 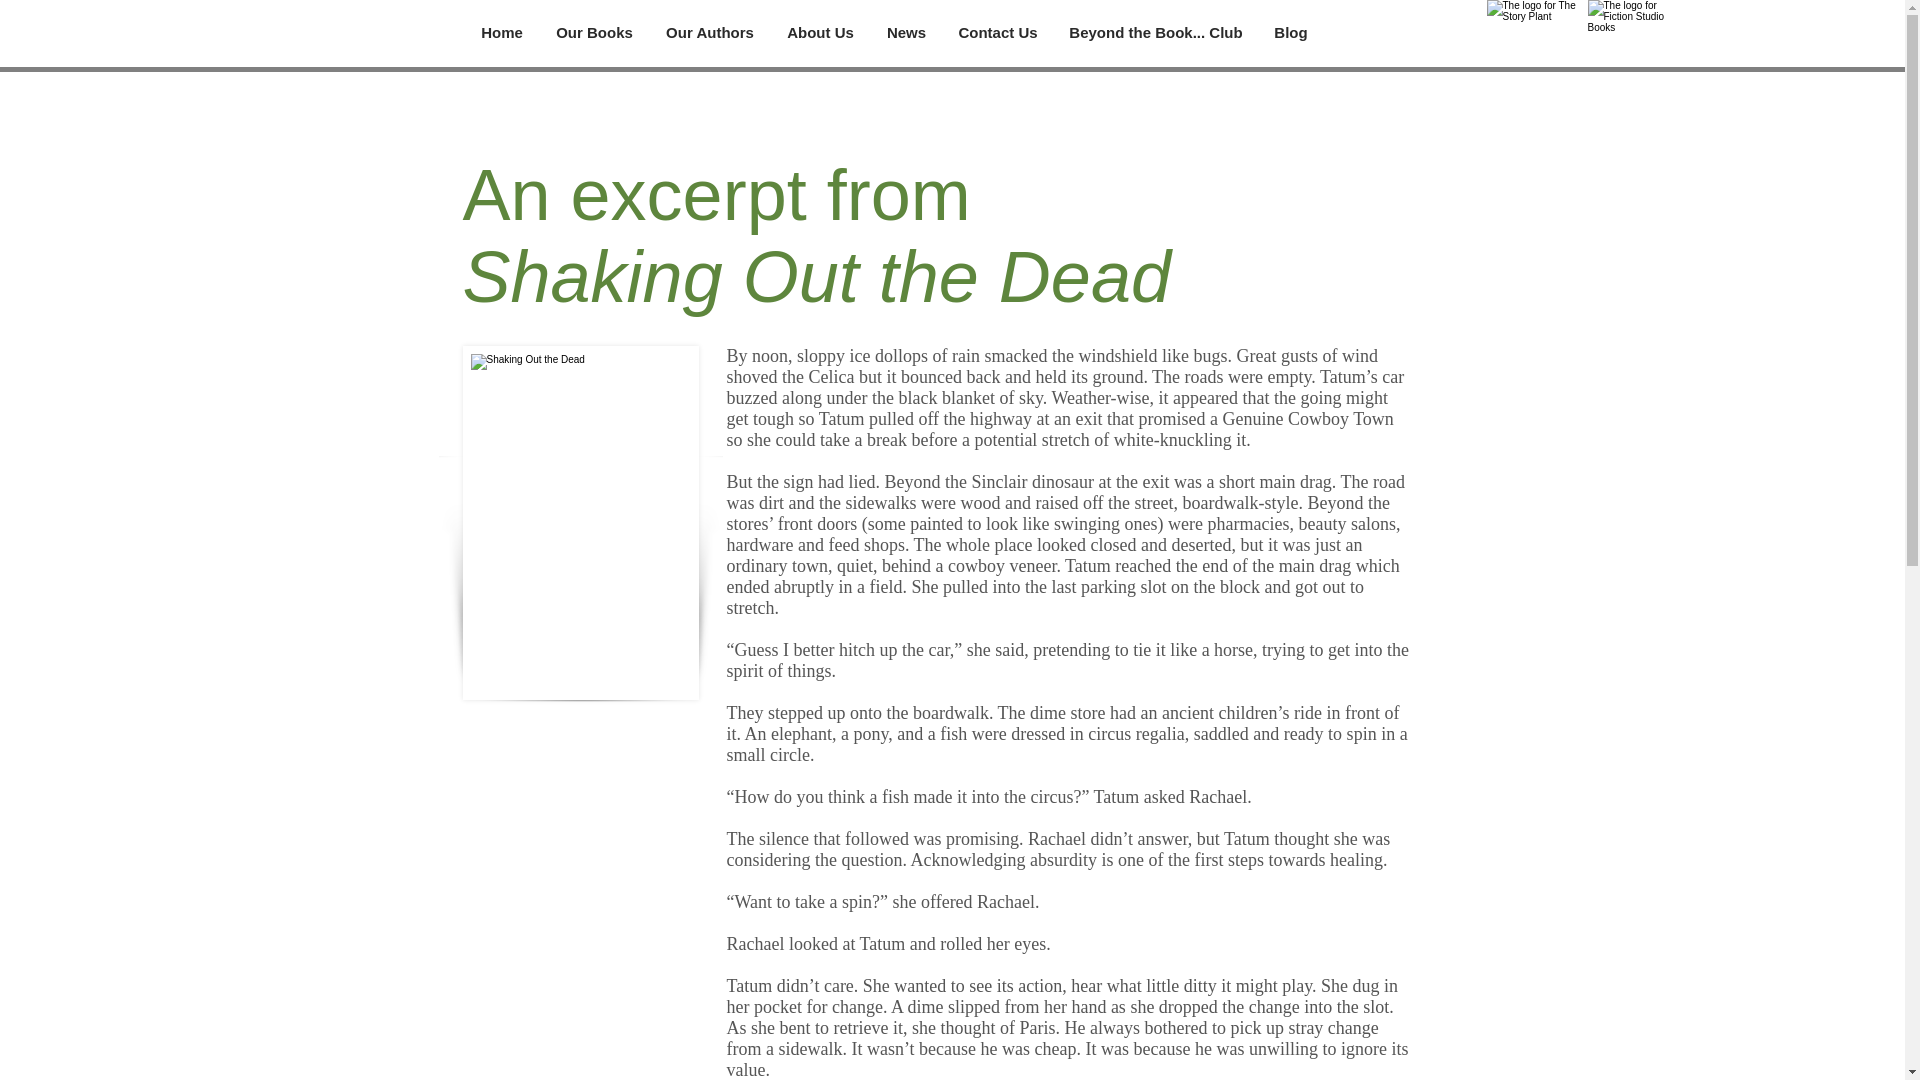 What do you see at coordinates (906, 32) in the screenshot?
I see `News` at bounding box center [906, 32].